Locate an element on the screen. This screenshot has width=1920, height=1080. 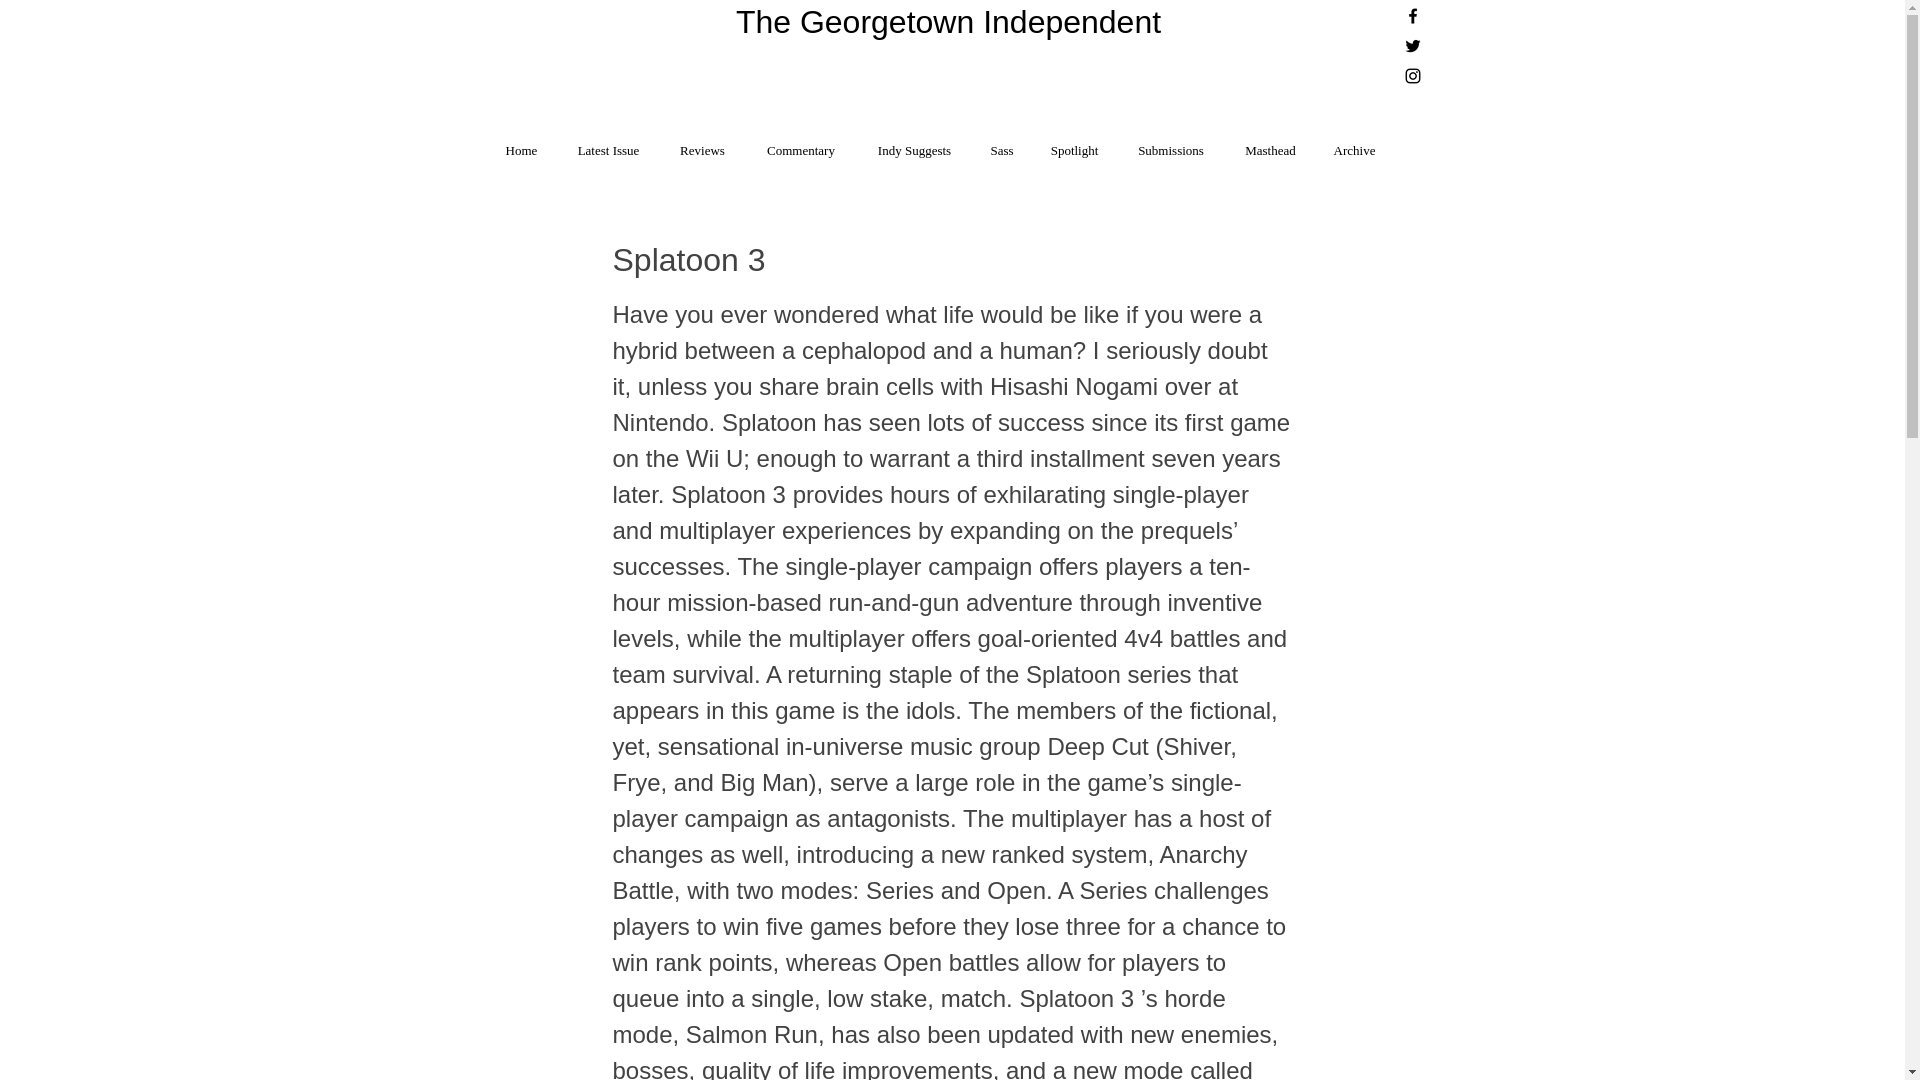
Latest Issue is located at coordinates (608, 141).